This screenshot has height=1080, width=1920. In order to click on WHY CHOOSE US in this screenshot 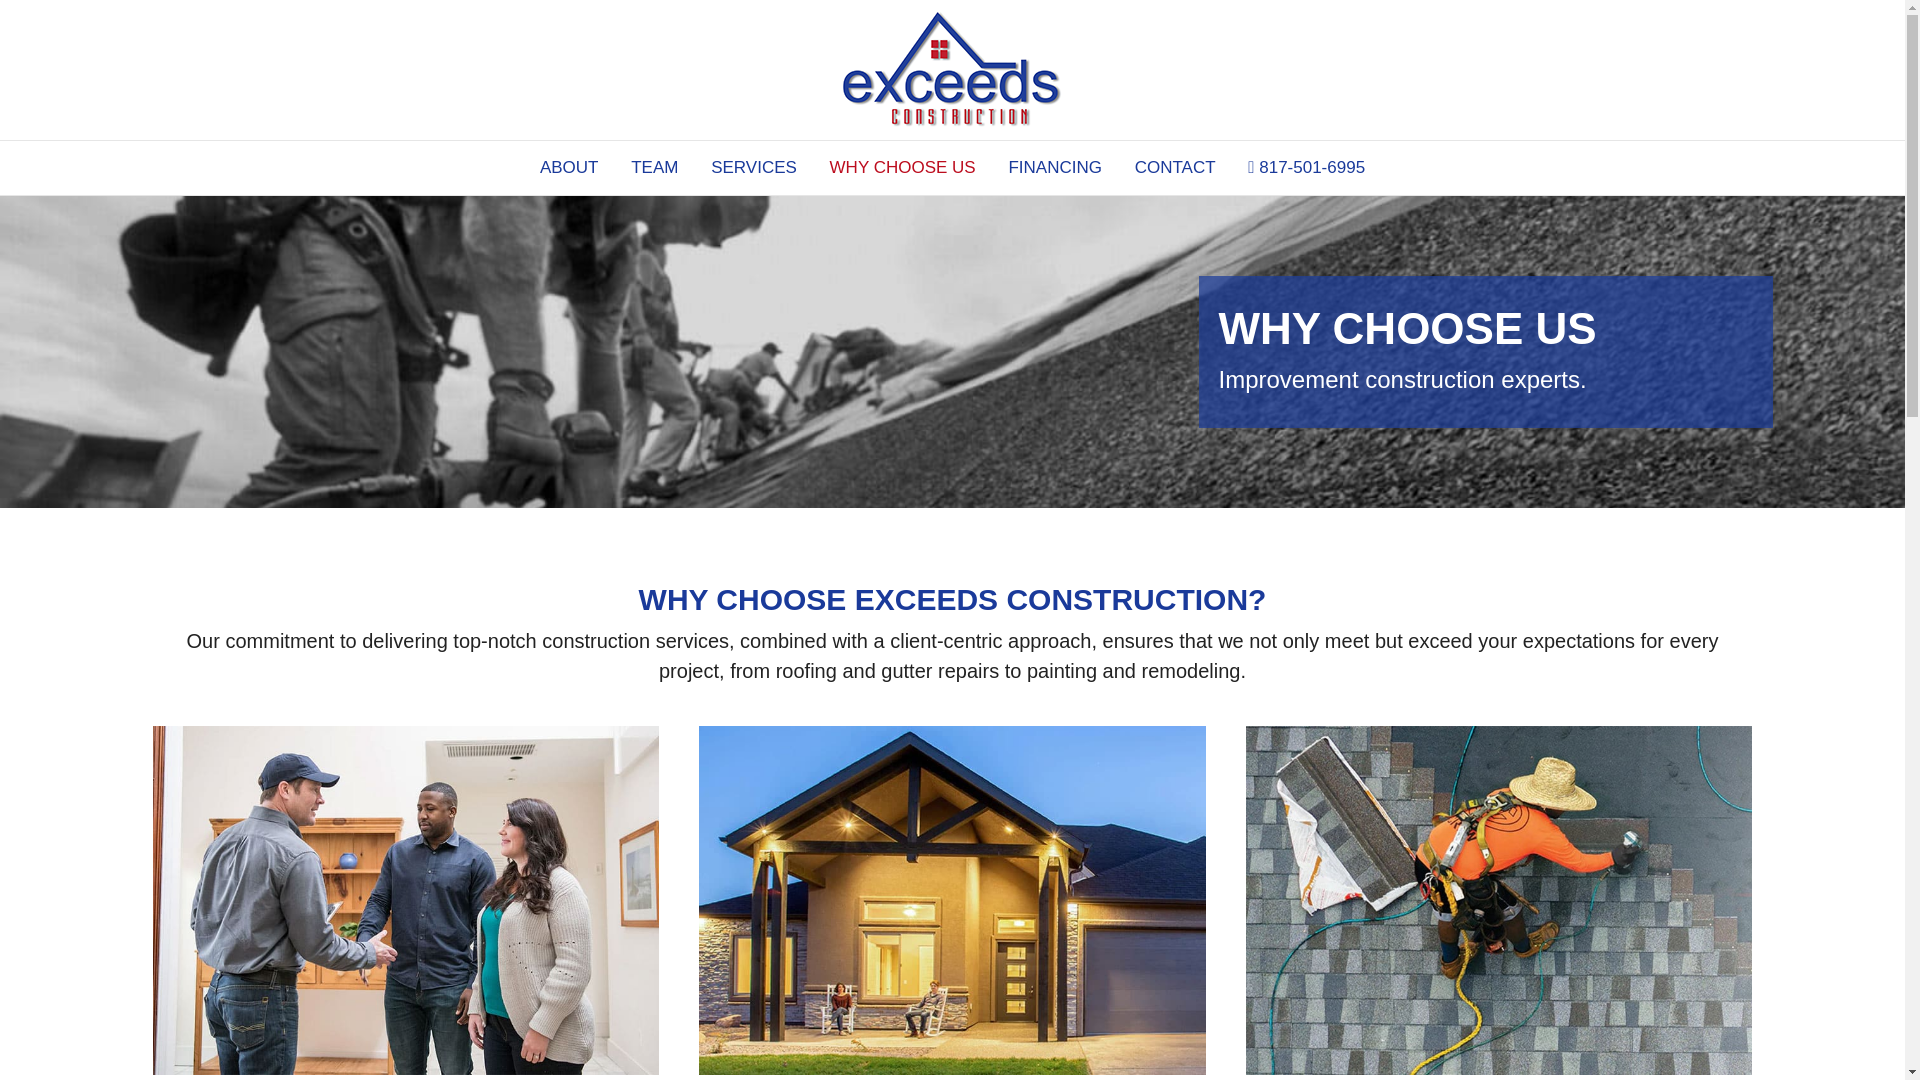, I will do `click(903, 168)`.